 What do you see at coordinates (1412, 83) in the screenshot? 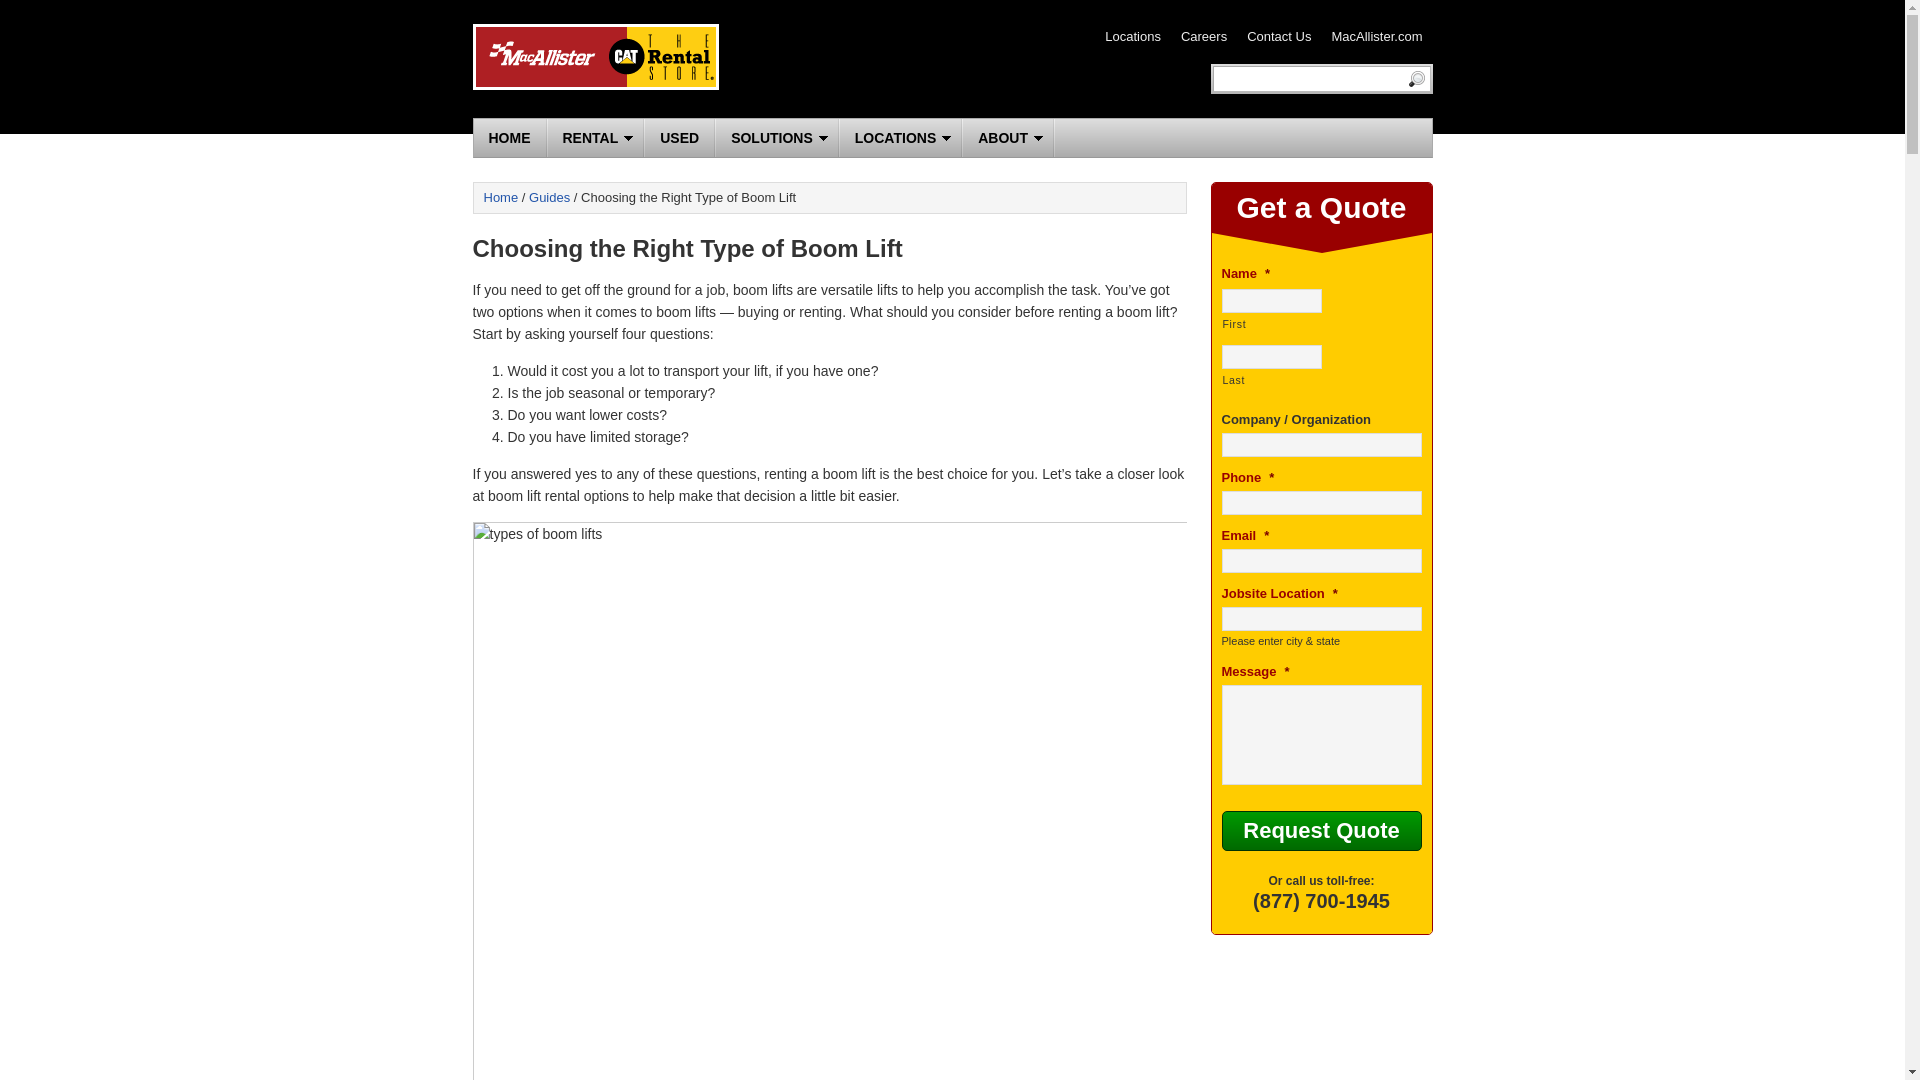
I see `Search` at bounding box center [1412, 83].